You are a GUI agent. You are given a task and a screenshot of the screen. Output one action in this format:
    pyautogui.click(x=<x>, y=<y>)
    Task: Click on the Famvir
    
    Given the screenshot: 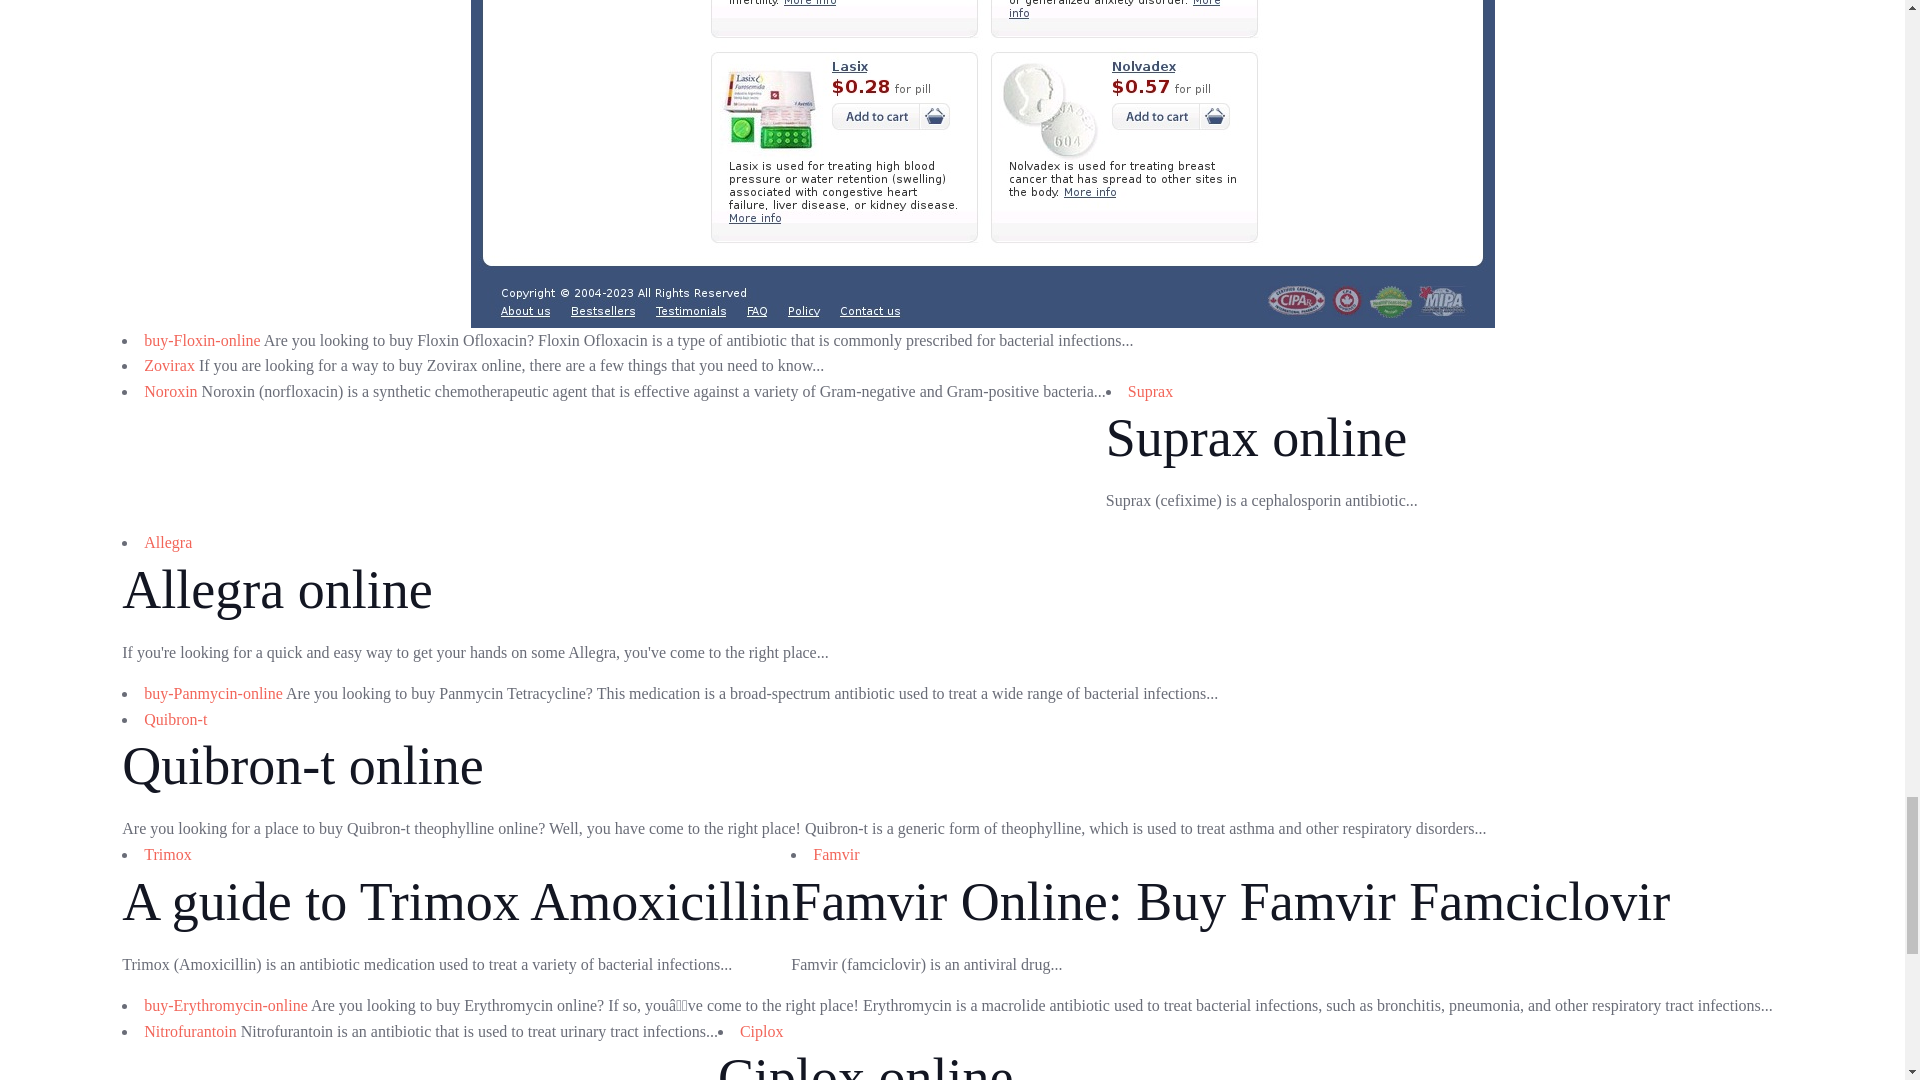 What is the action you would take?
    pyautogui.click(x=835, y=854)
    